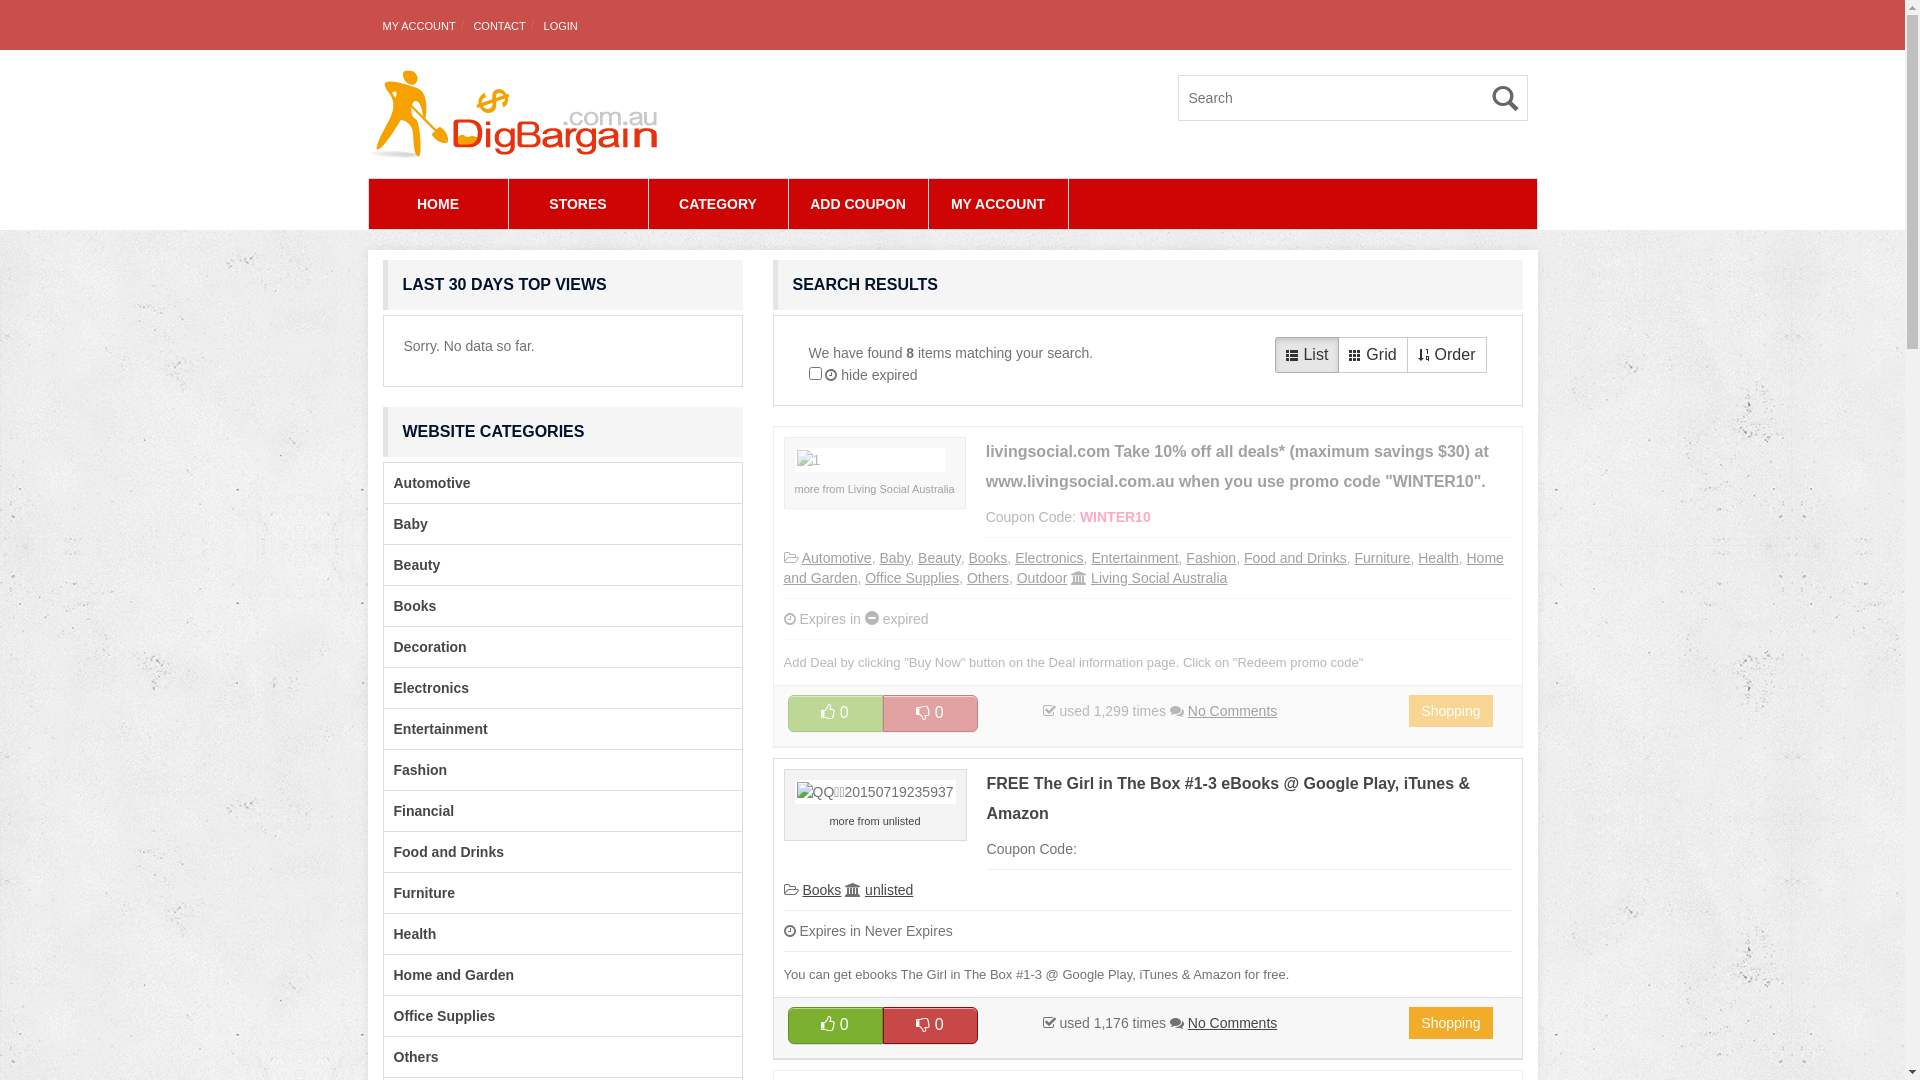 This screenshot has height=1080, width=1920. Describe the element at coordinates (1450, 1023) in the screenshot. I see `Shopping` at that location.